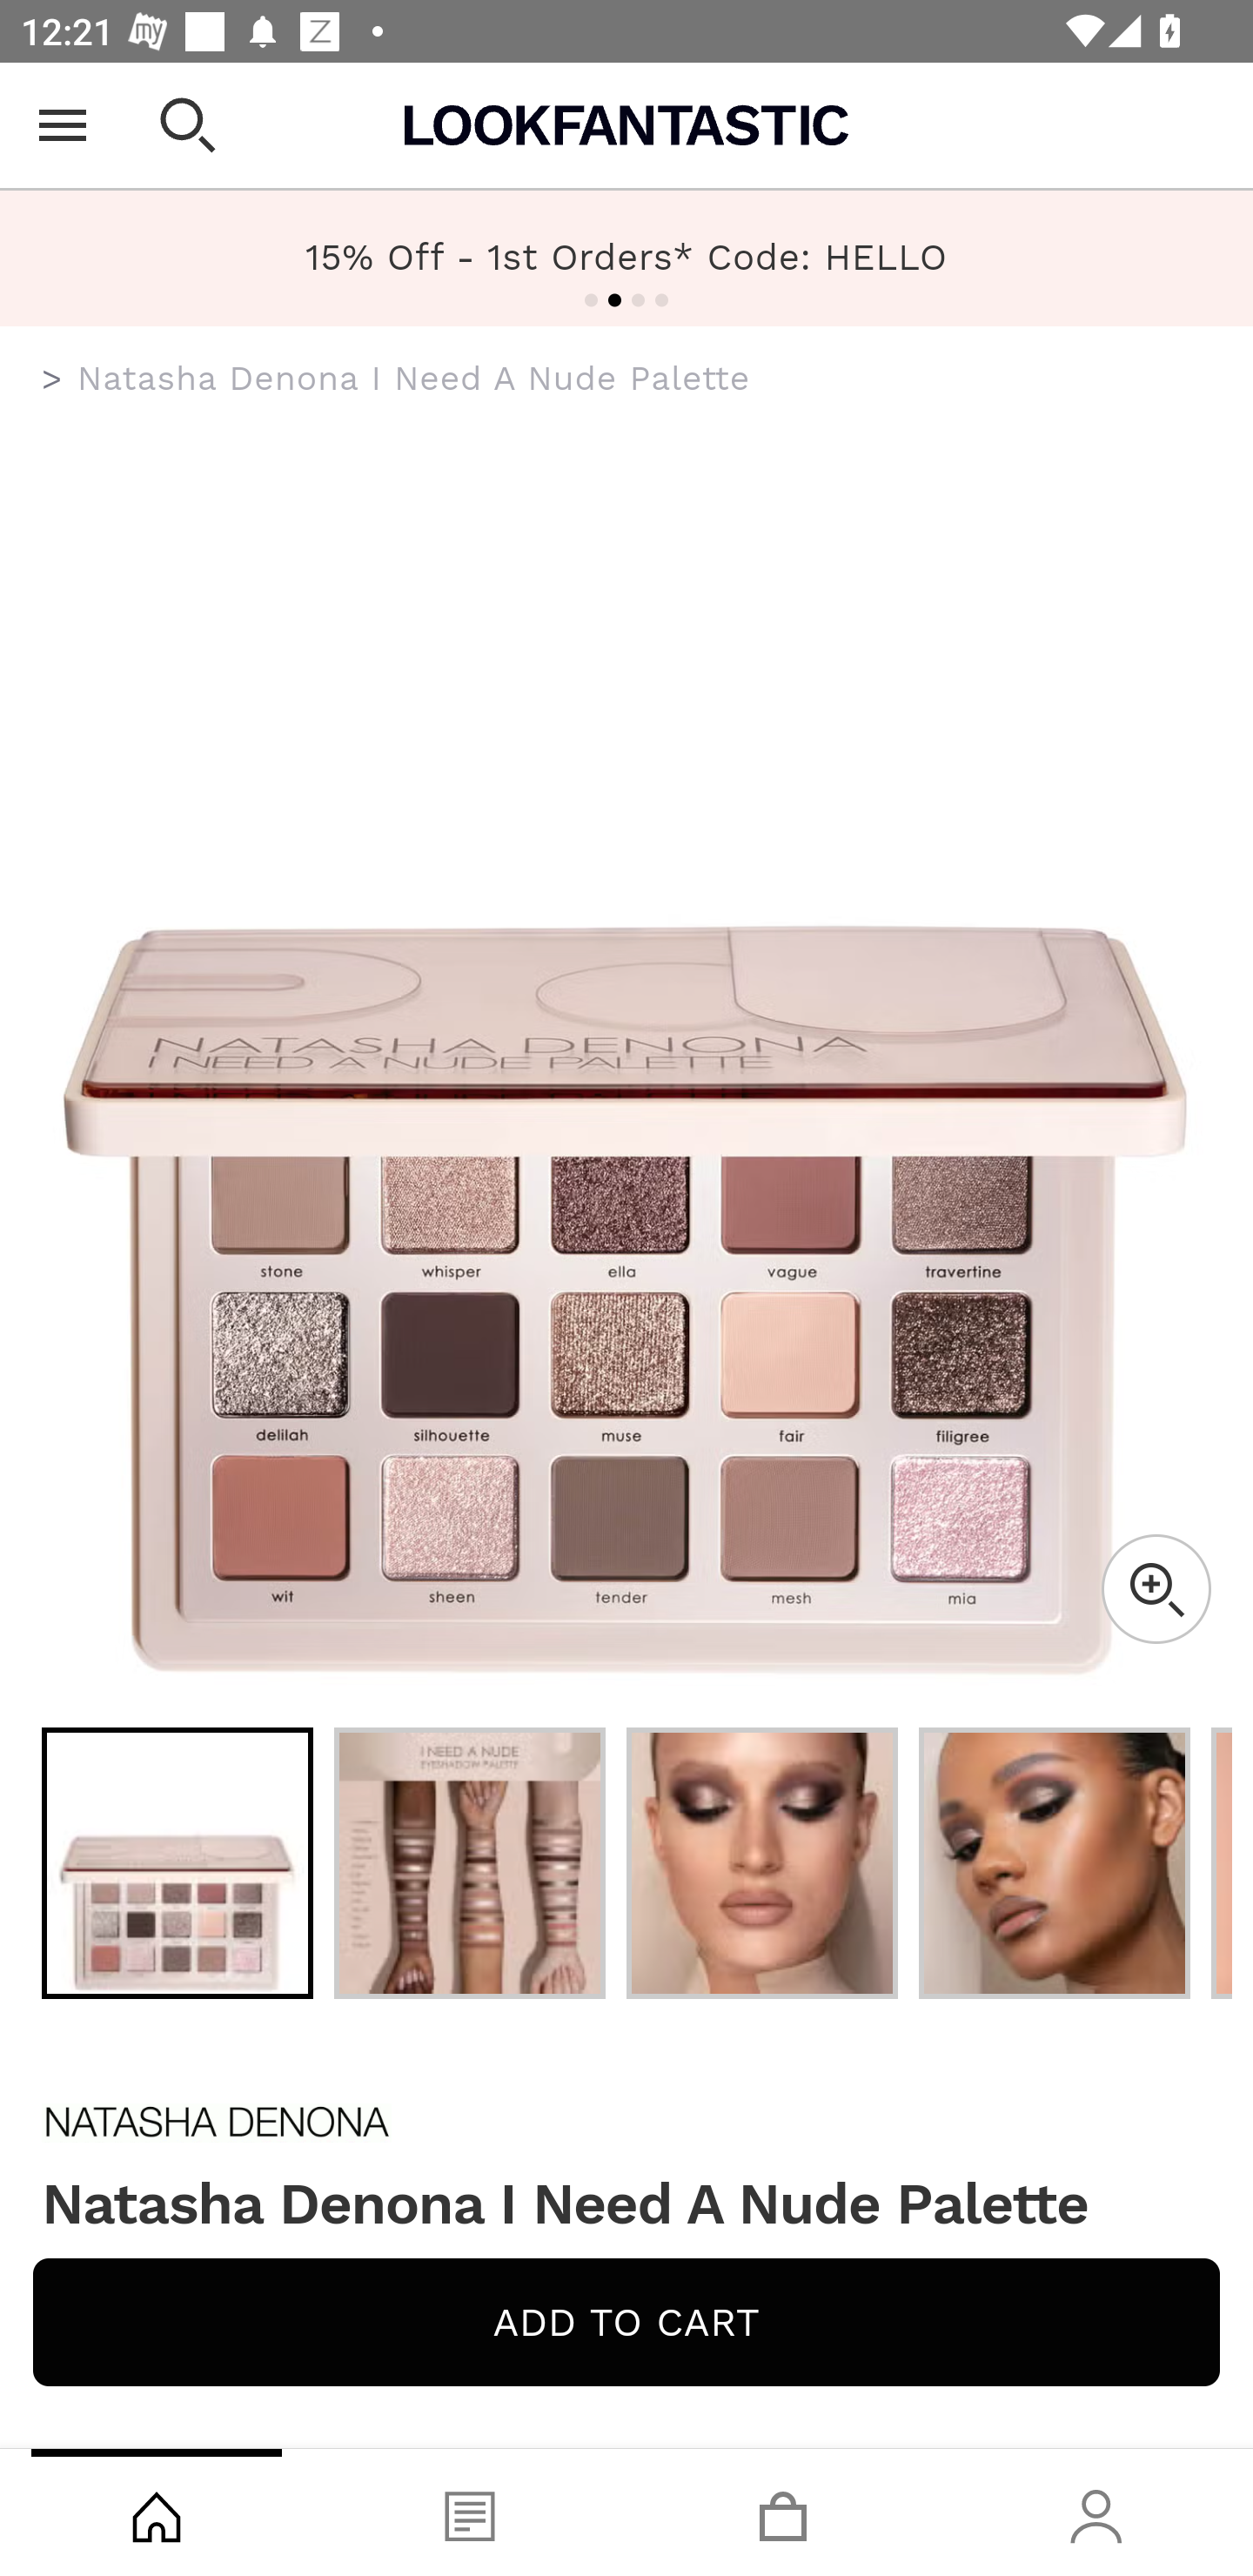 The image size is (1253, 2576). What do you see at coordinates (1096, 2512) in the screenshot?
I see `Account, tab, 4 of 4` at bounding box center [1096, 2512].